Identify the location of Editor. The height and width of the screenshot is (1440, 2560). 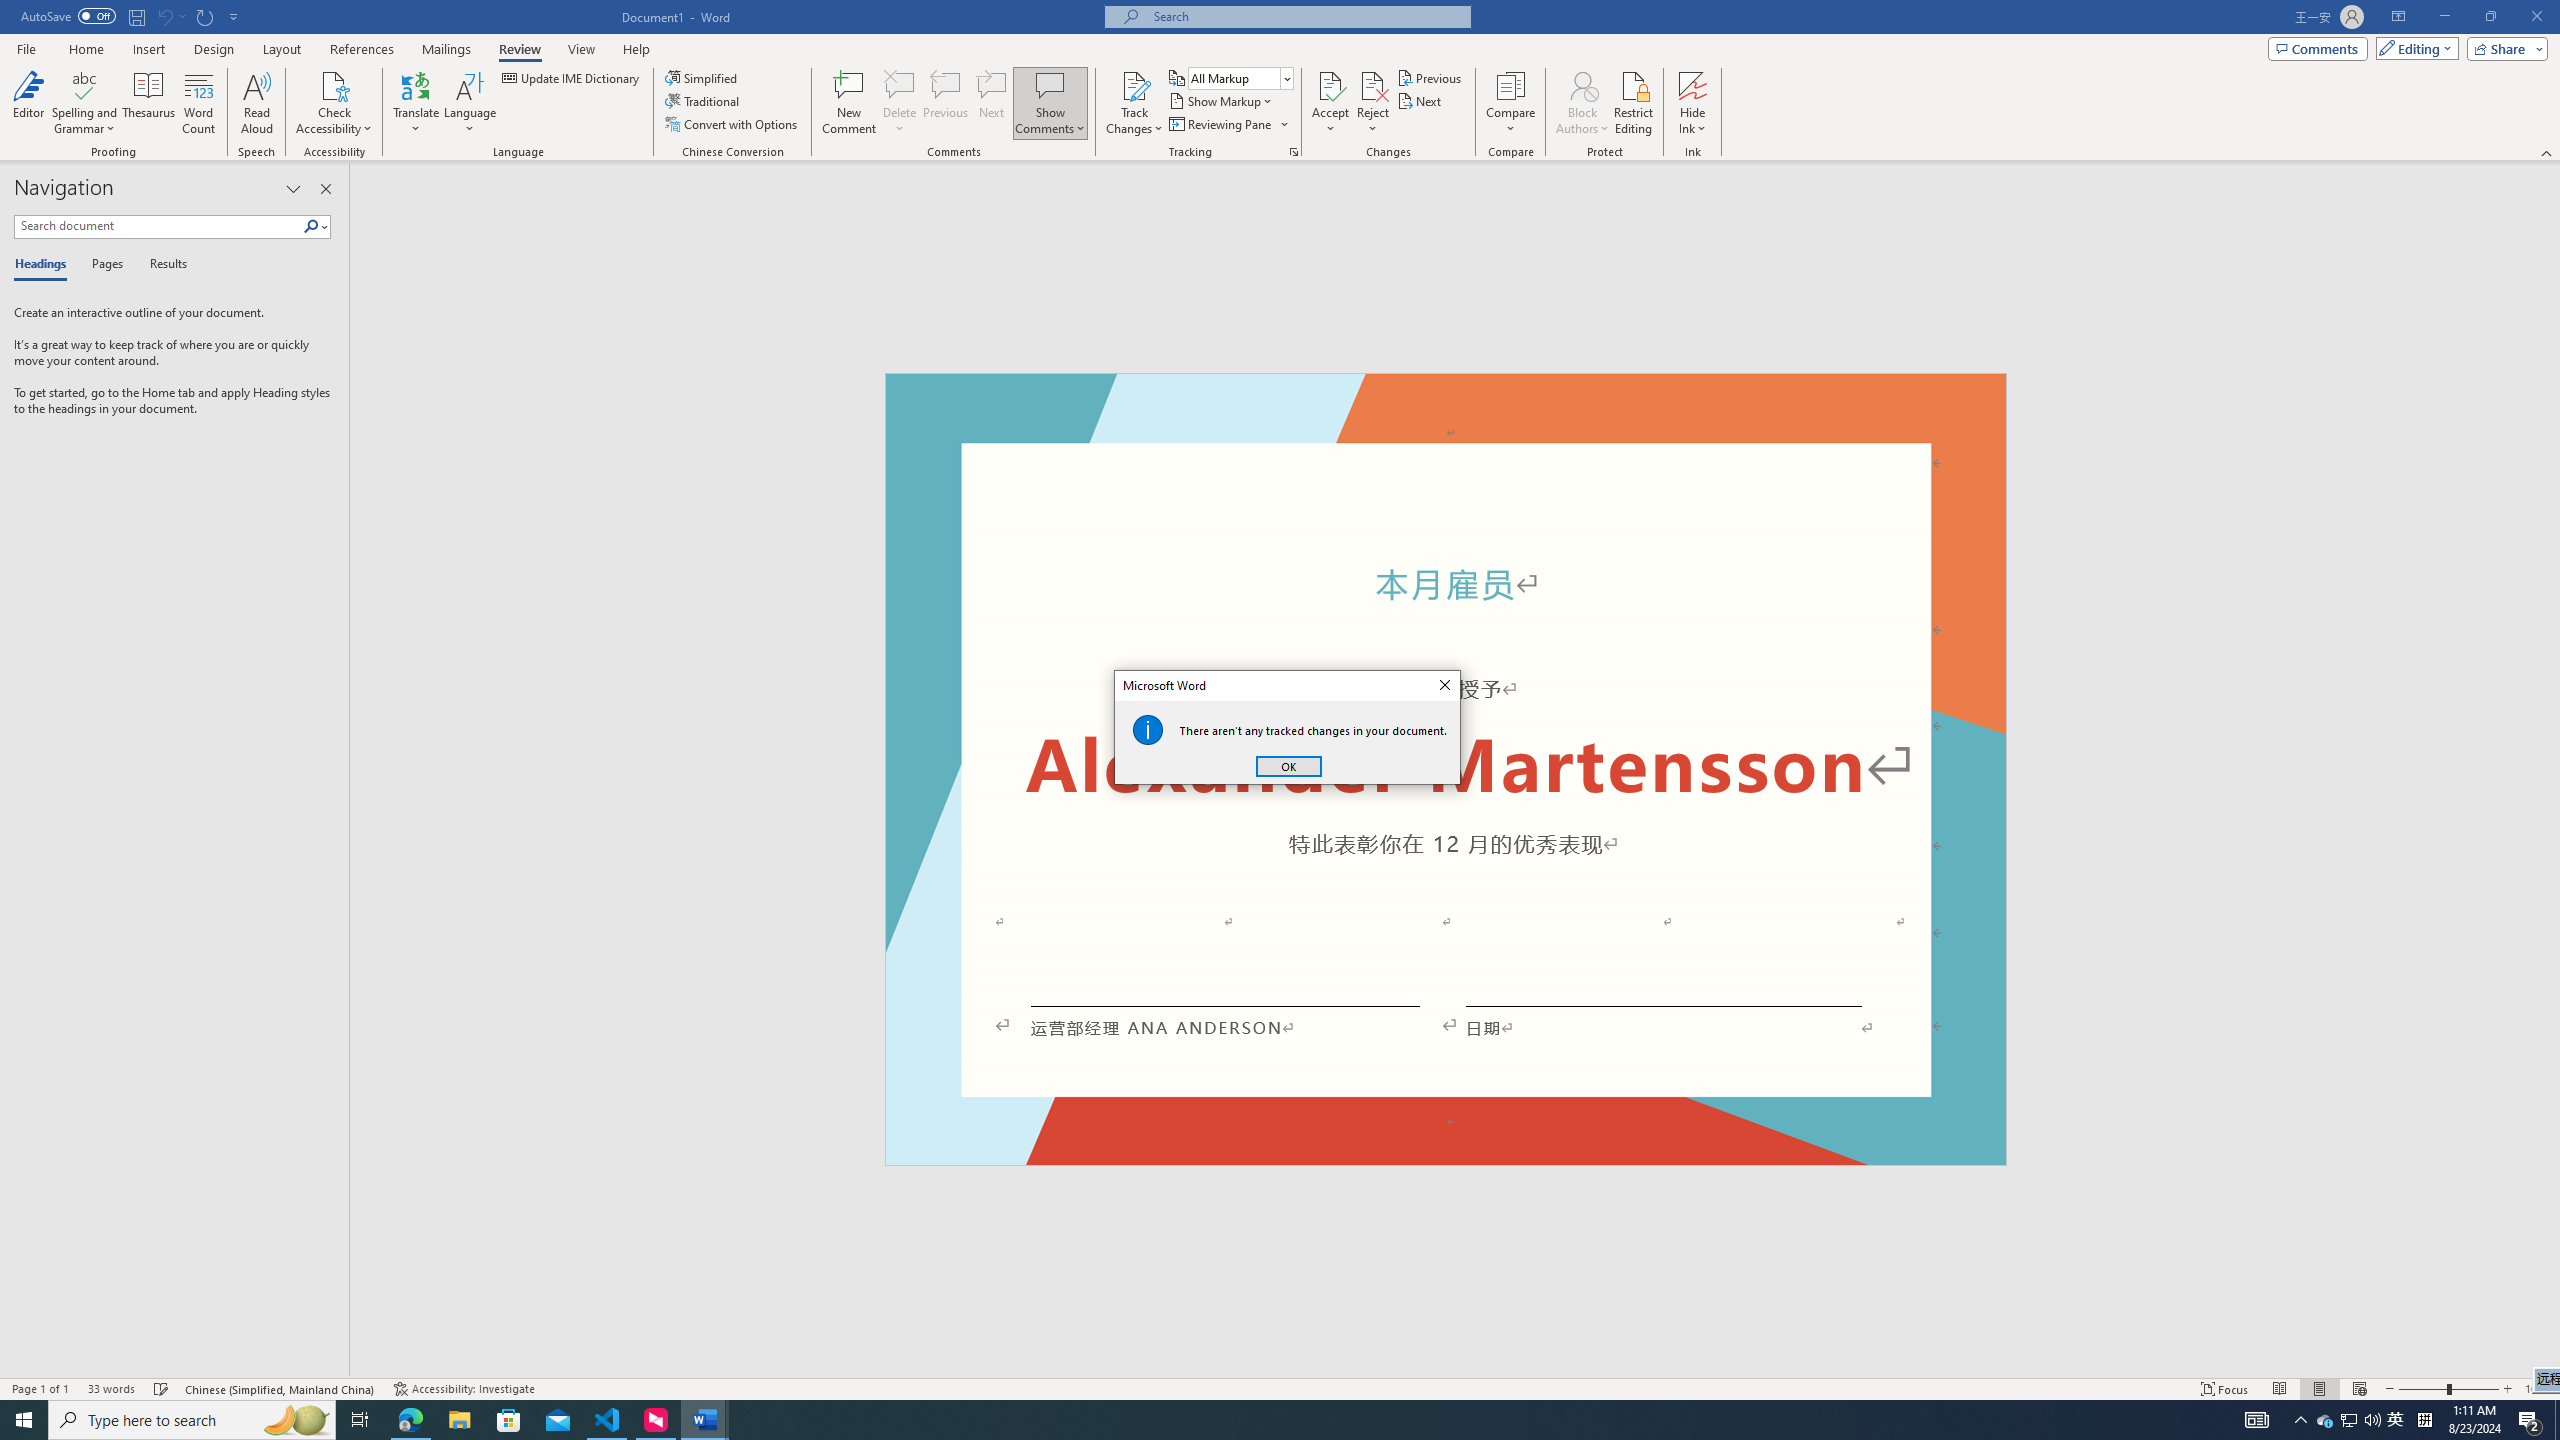
(29, 103).